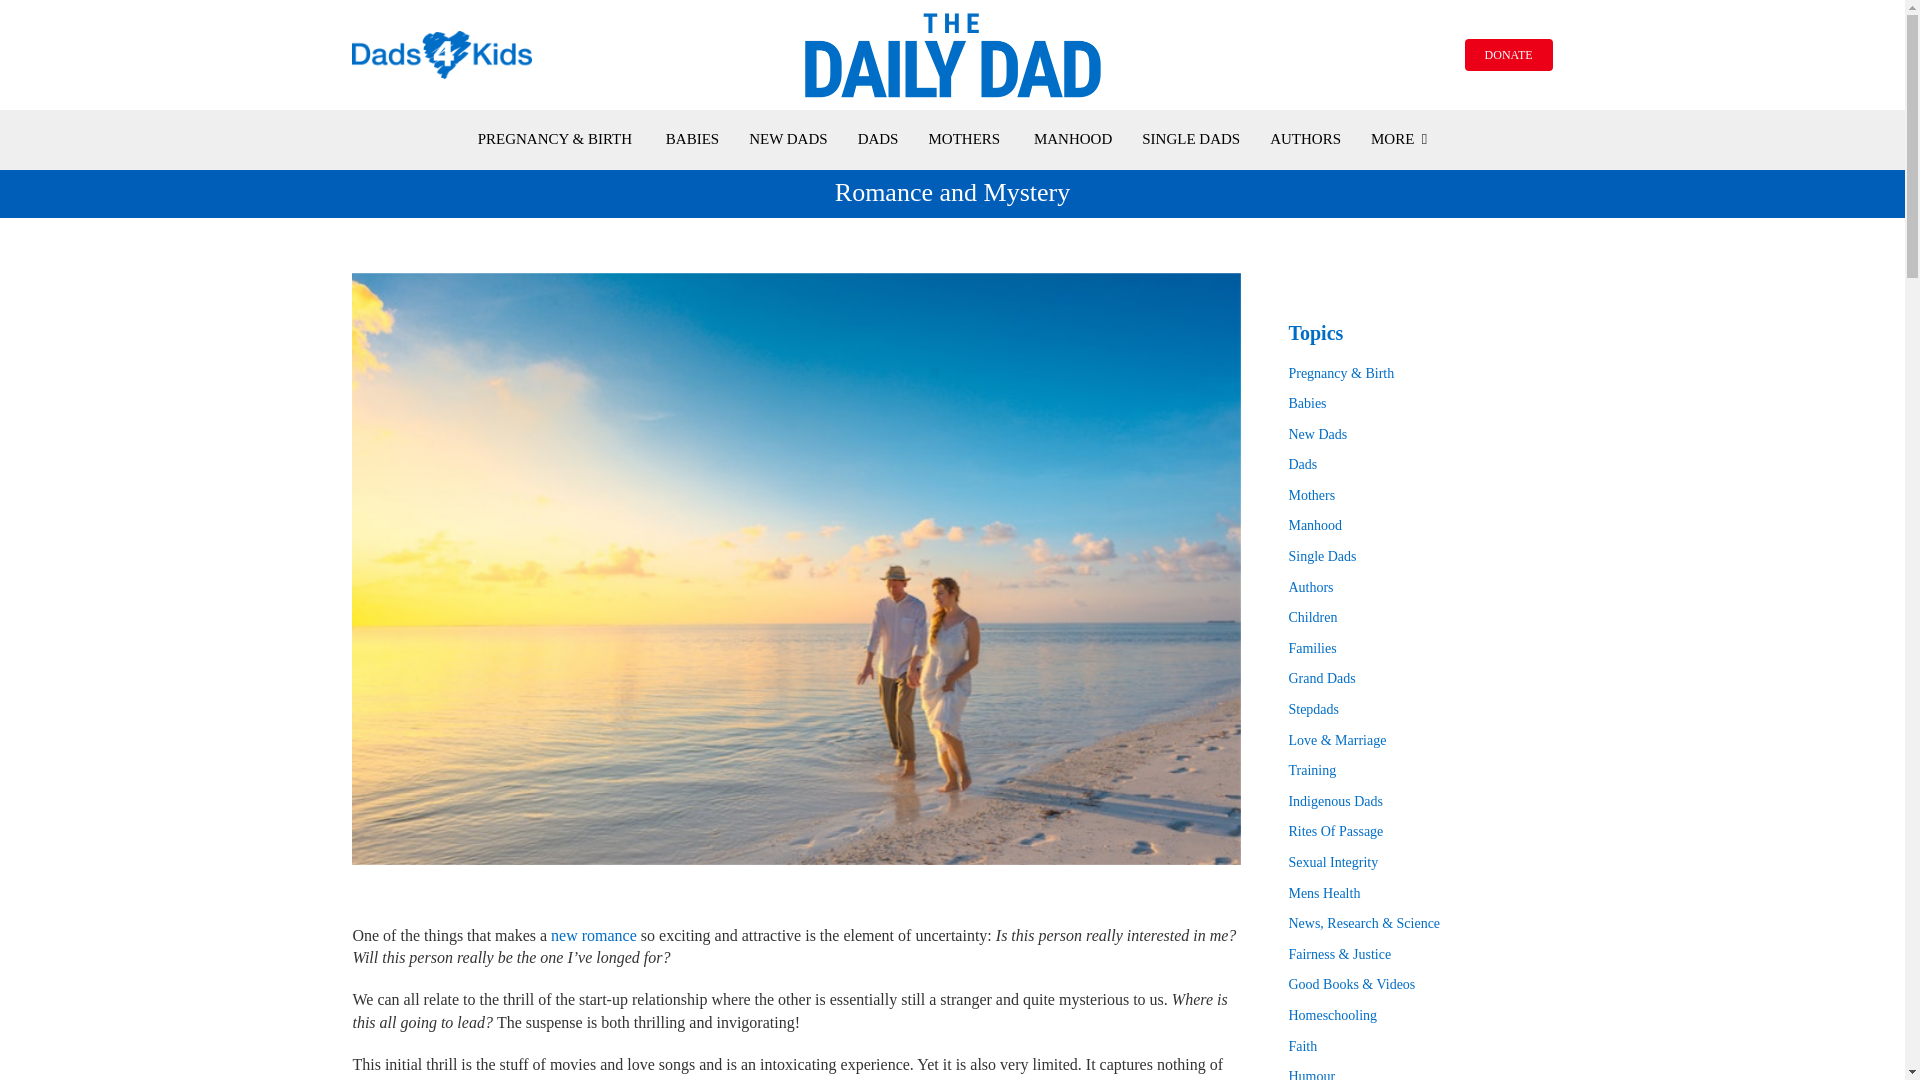 The height and width of the screenshot is (1080, 1920). I want to click on DONATE, so click(1508, 54).